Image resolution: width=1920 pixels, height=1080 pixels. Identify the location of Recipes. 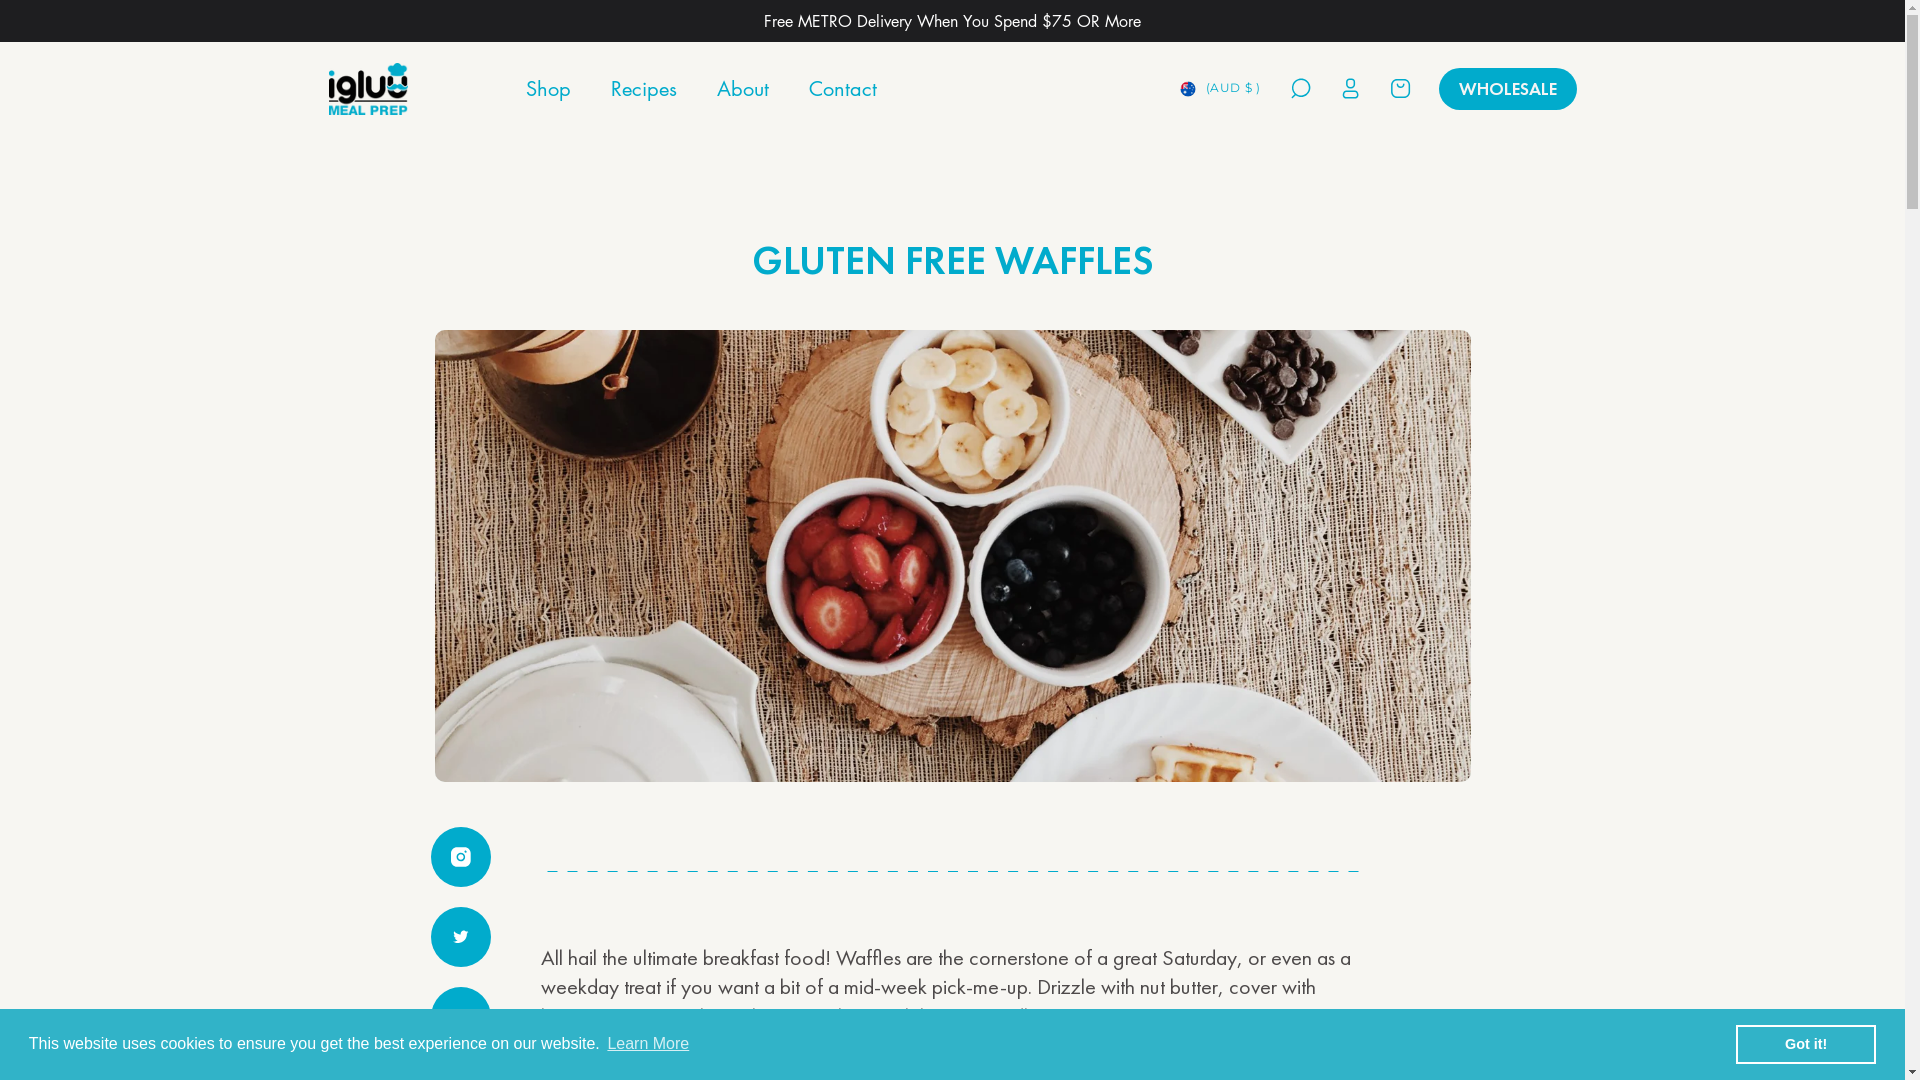
(644, 89).